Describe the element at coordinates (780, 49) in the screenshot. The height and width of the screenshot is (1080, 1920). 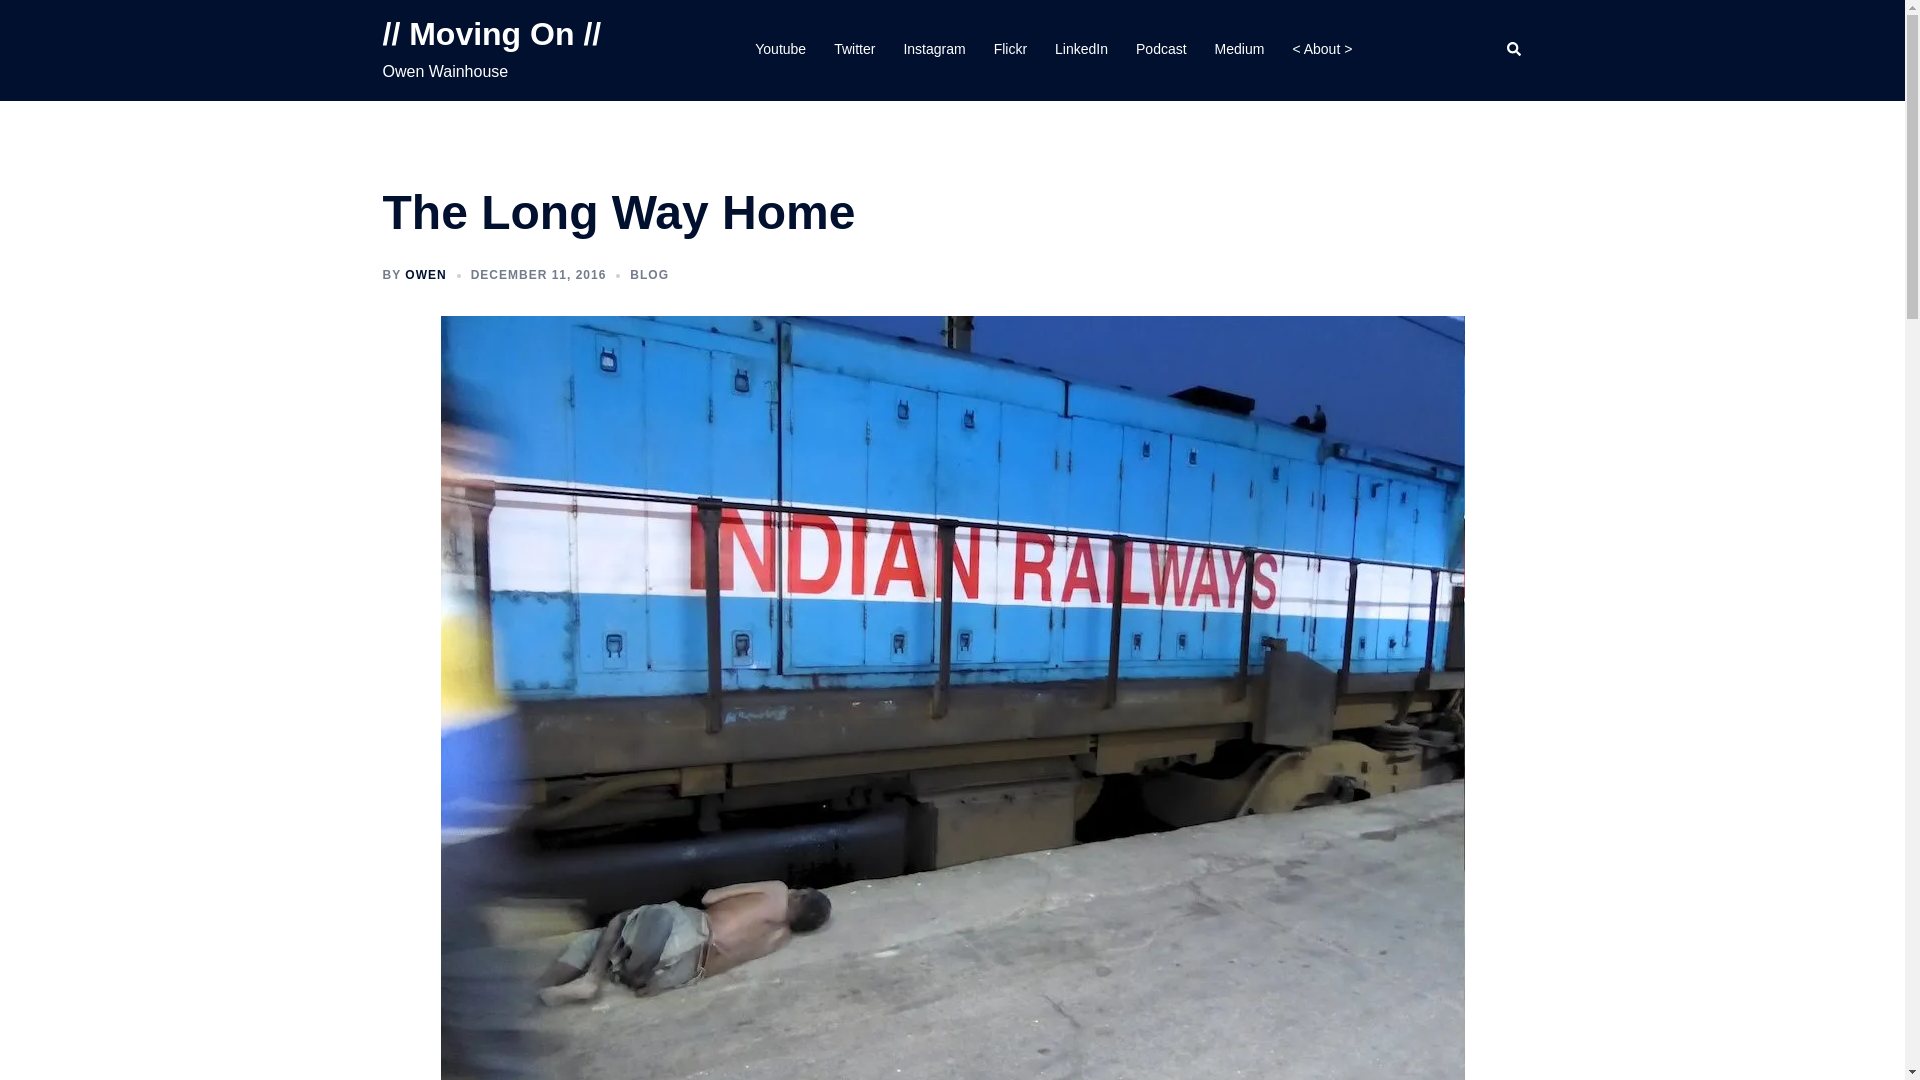
I see `Youtube` at that location.